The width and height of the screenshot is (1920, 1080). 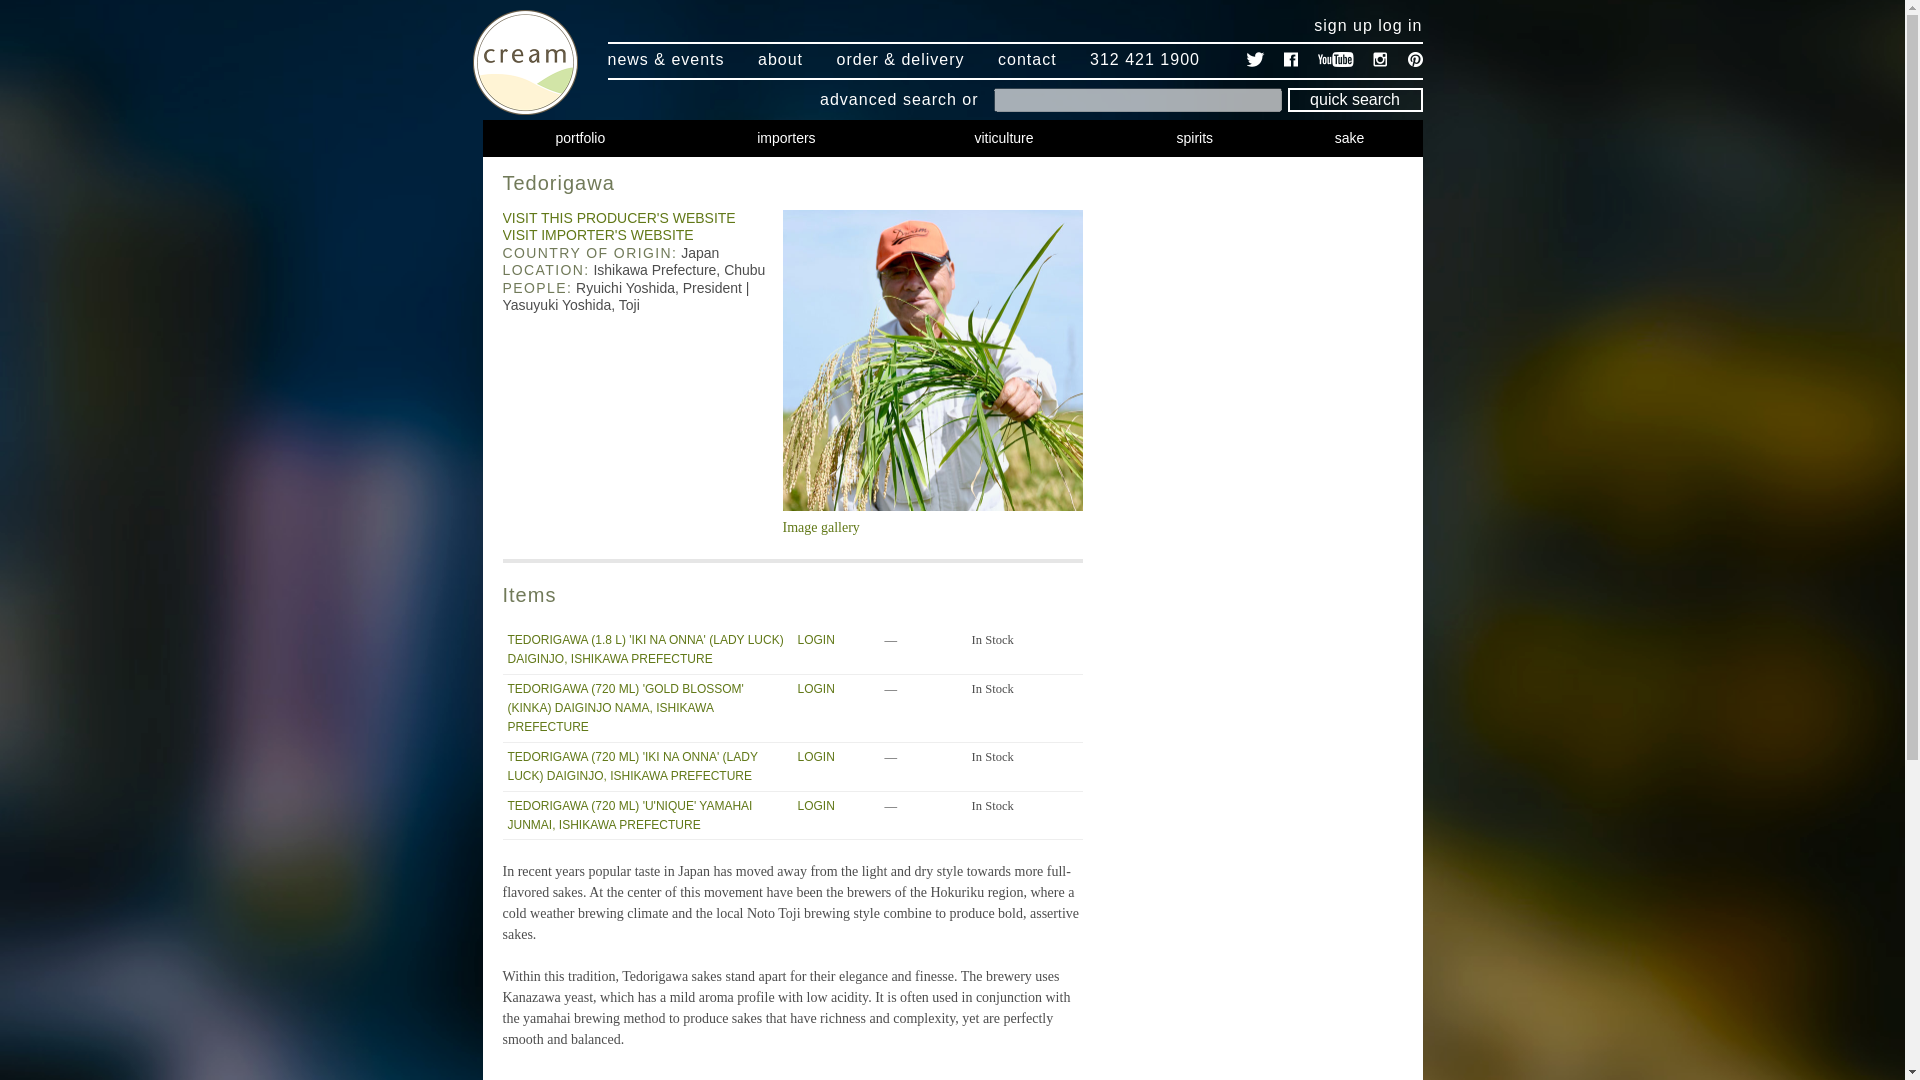 What do you see at coordinates (579, 137) in the screenshot?
I see `portfolio` at bounding box center [579, 137].